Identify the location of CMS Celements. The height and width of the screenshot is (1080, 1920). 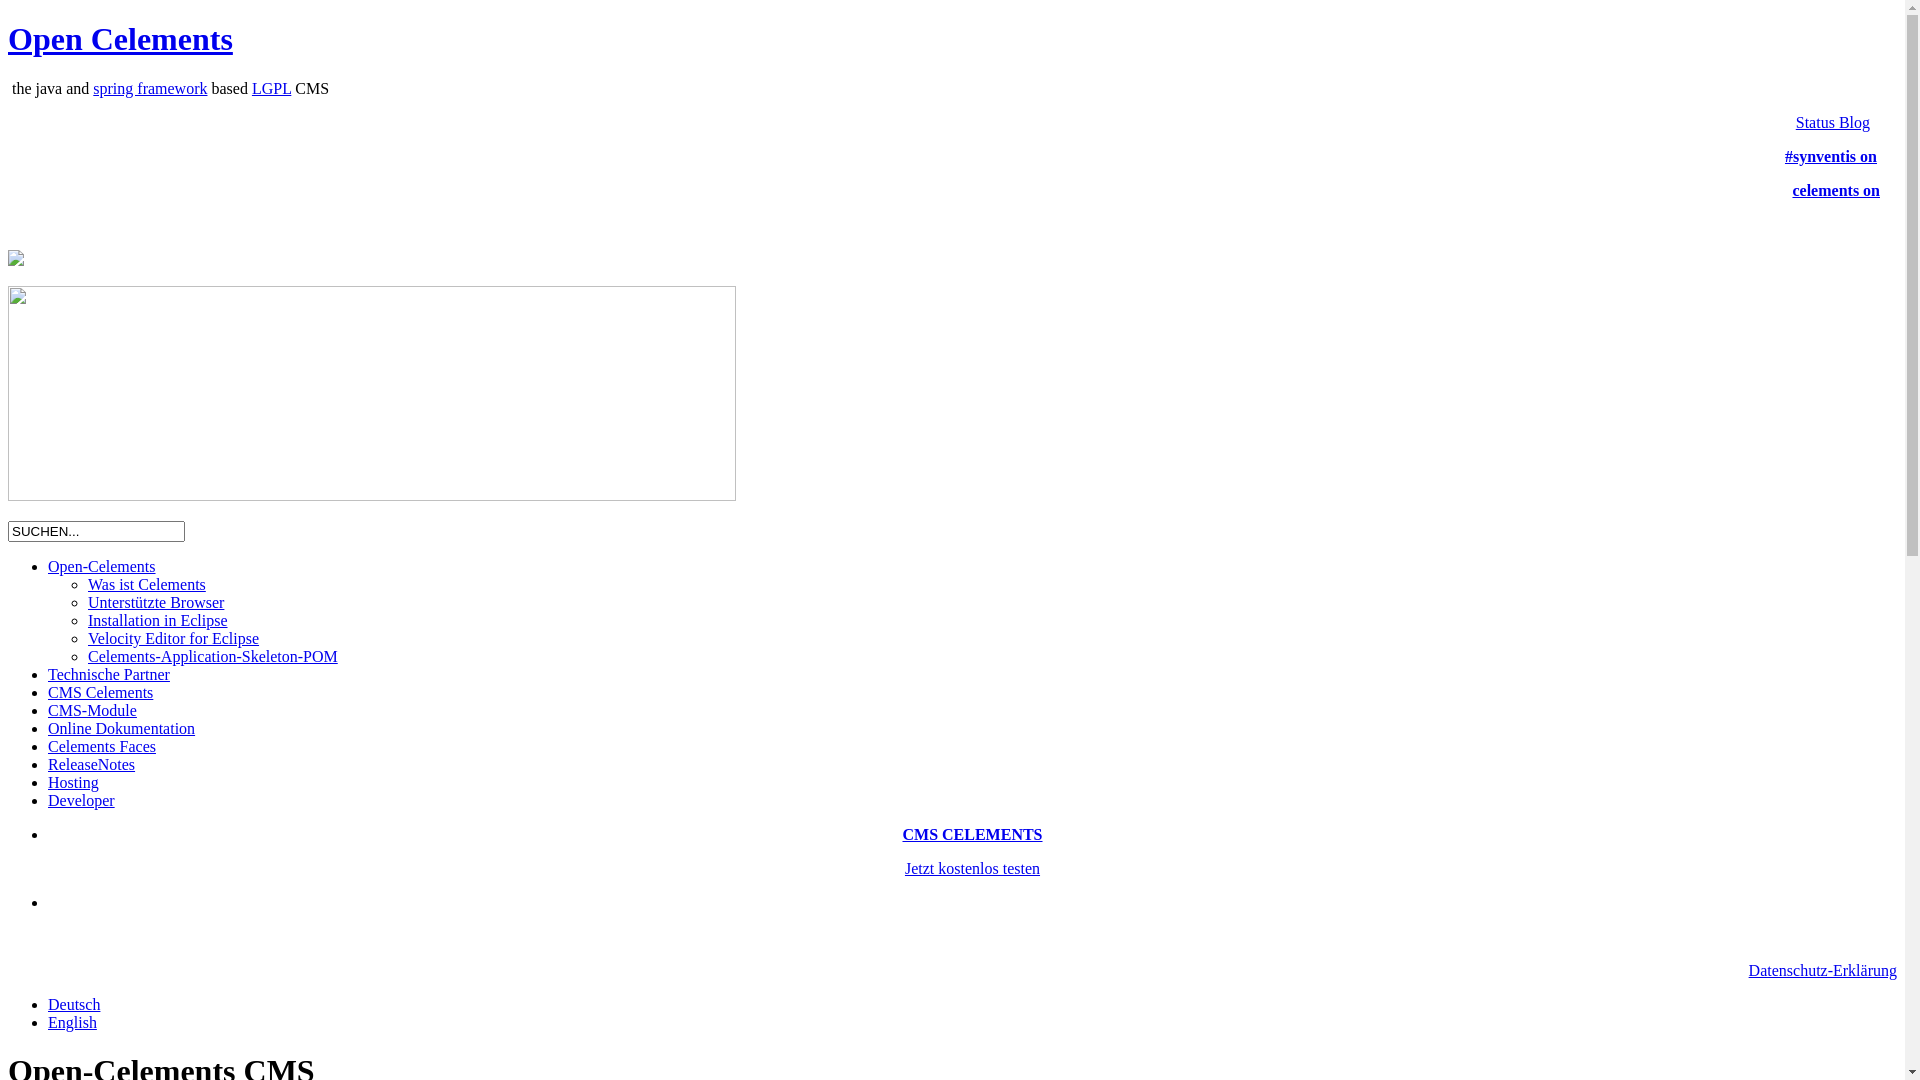
(100, 692).